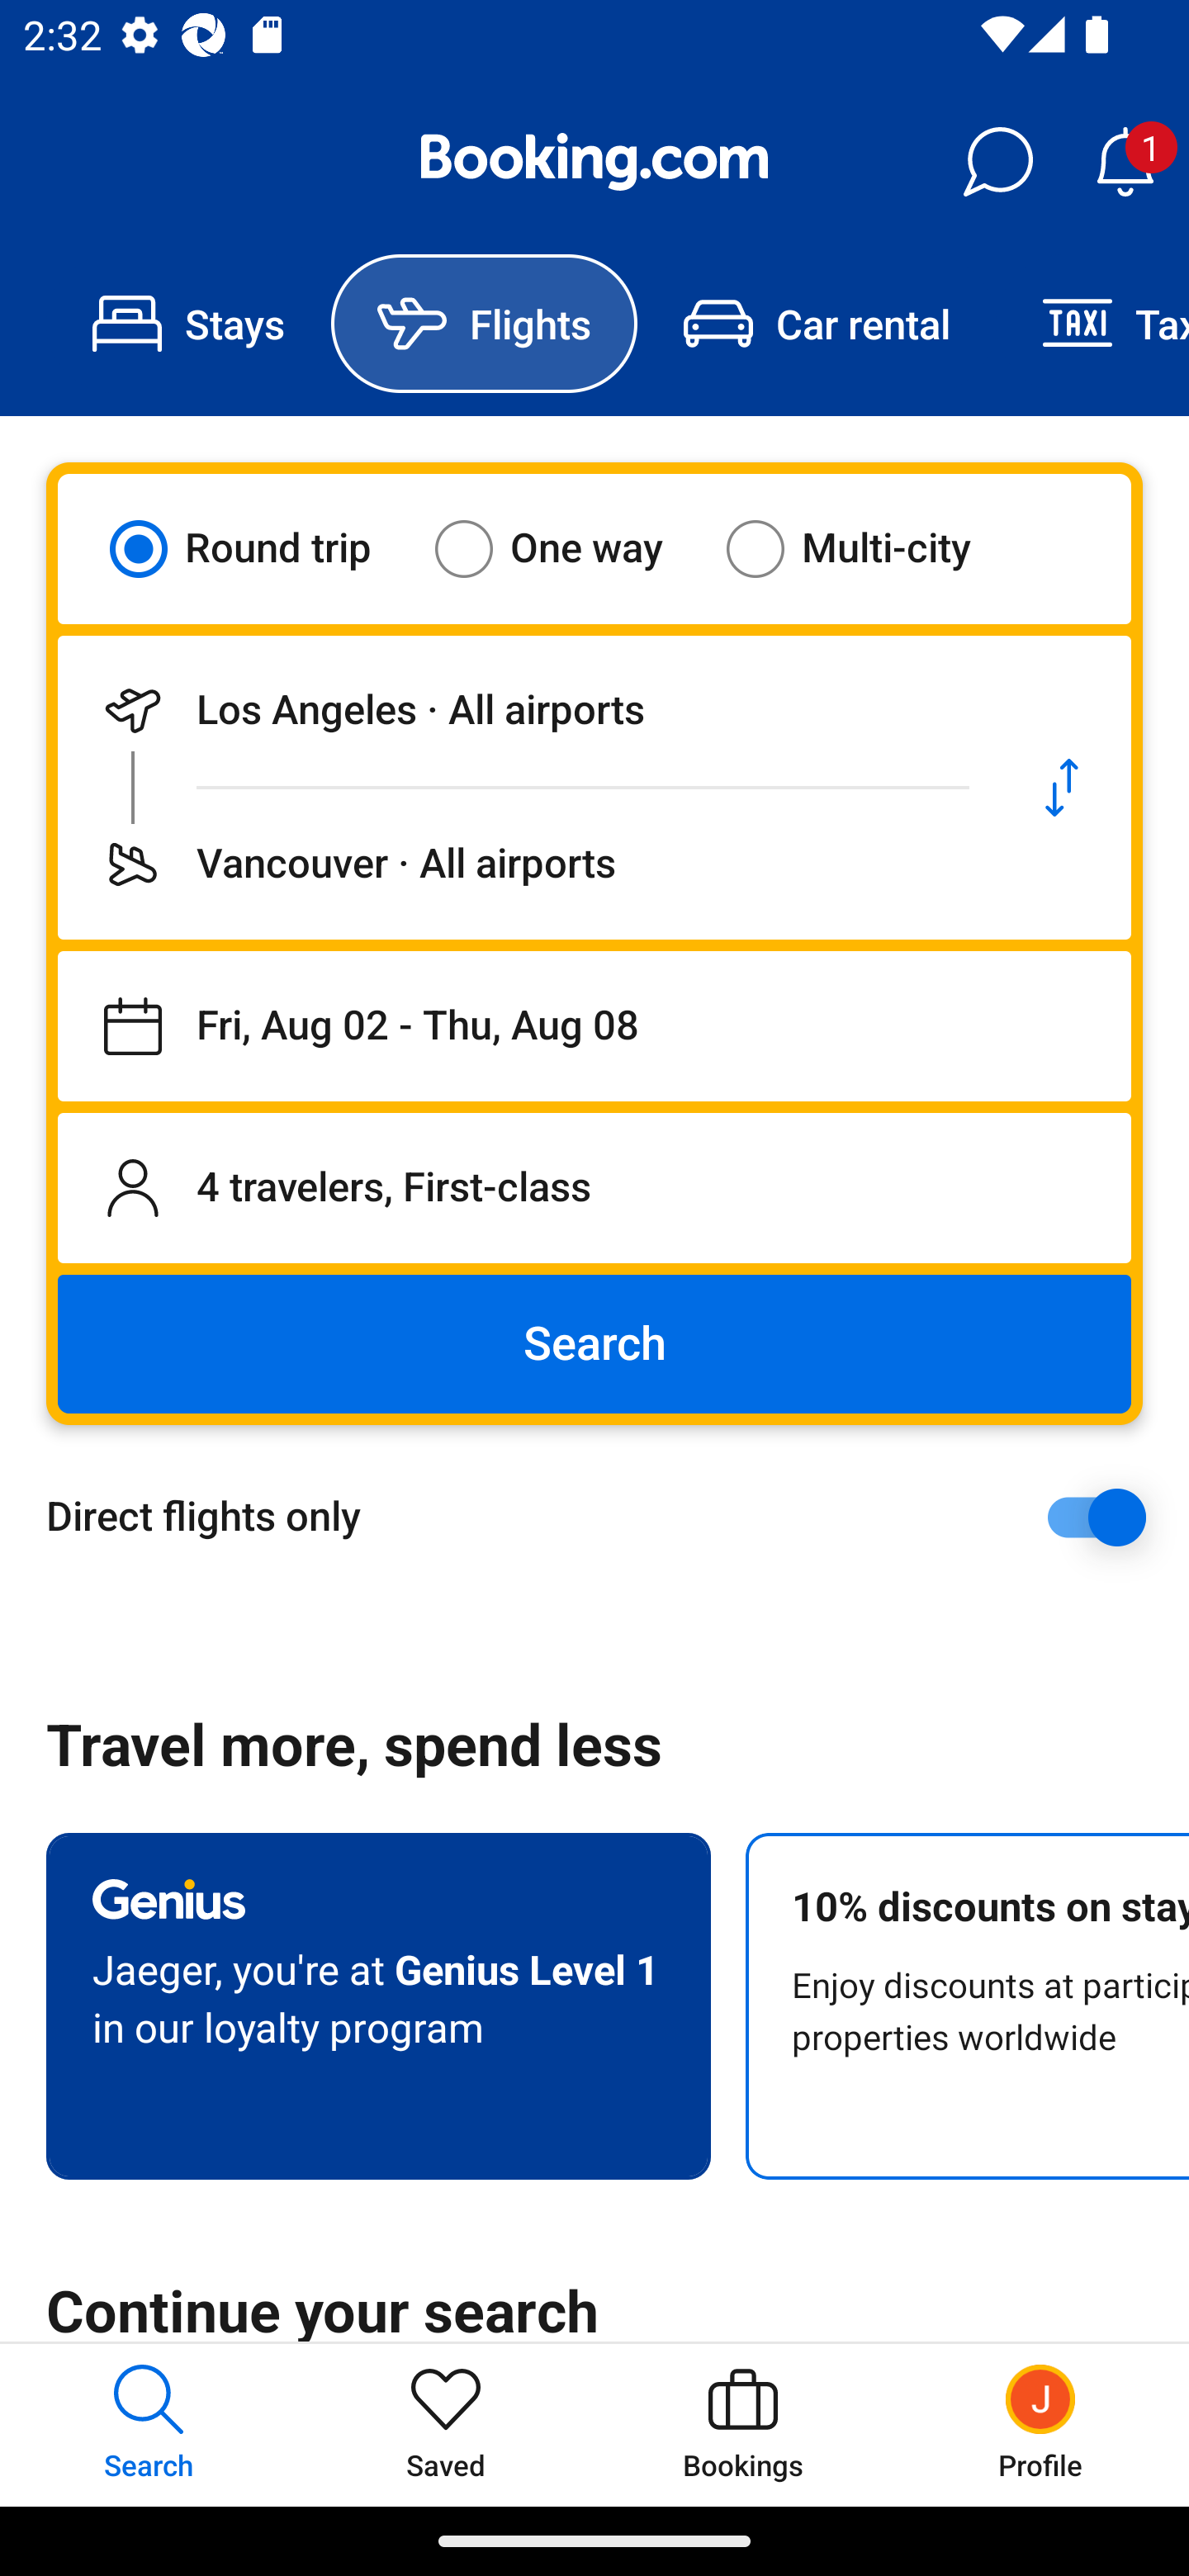 This screenshot has height=2576, width=1189. What do you see at coordinates (525, 864) in the screenshot?
I see `Flying to Vancouver · All airports` at bounding box center [525, 864].